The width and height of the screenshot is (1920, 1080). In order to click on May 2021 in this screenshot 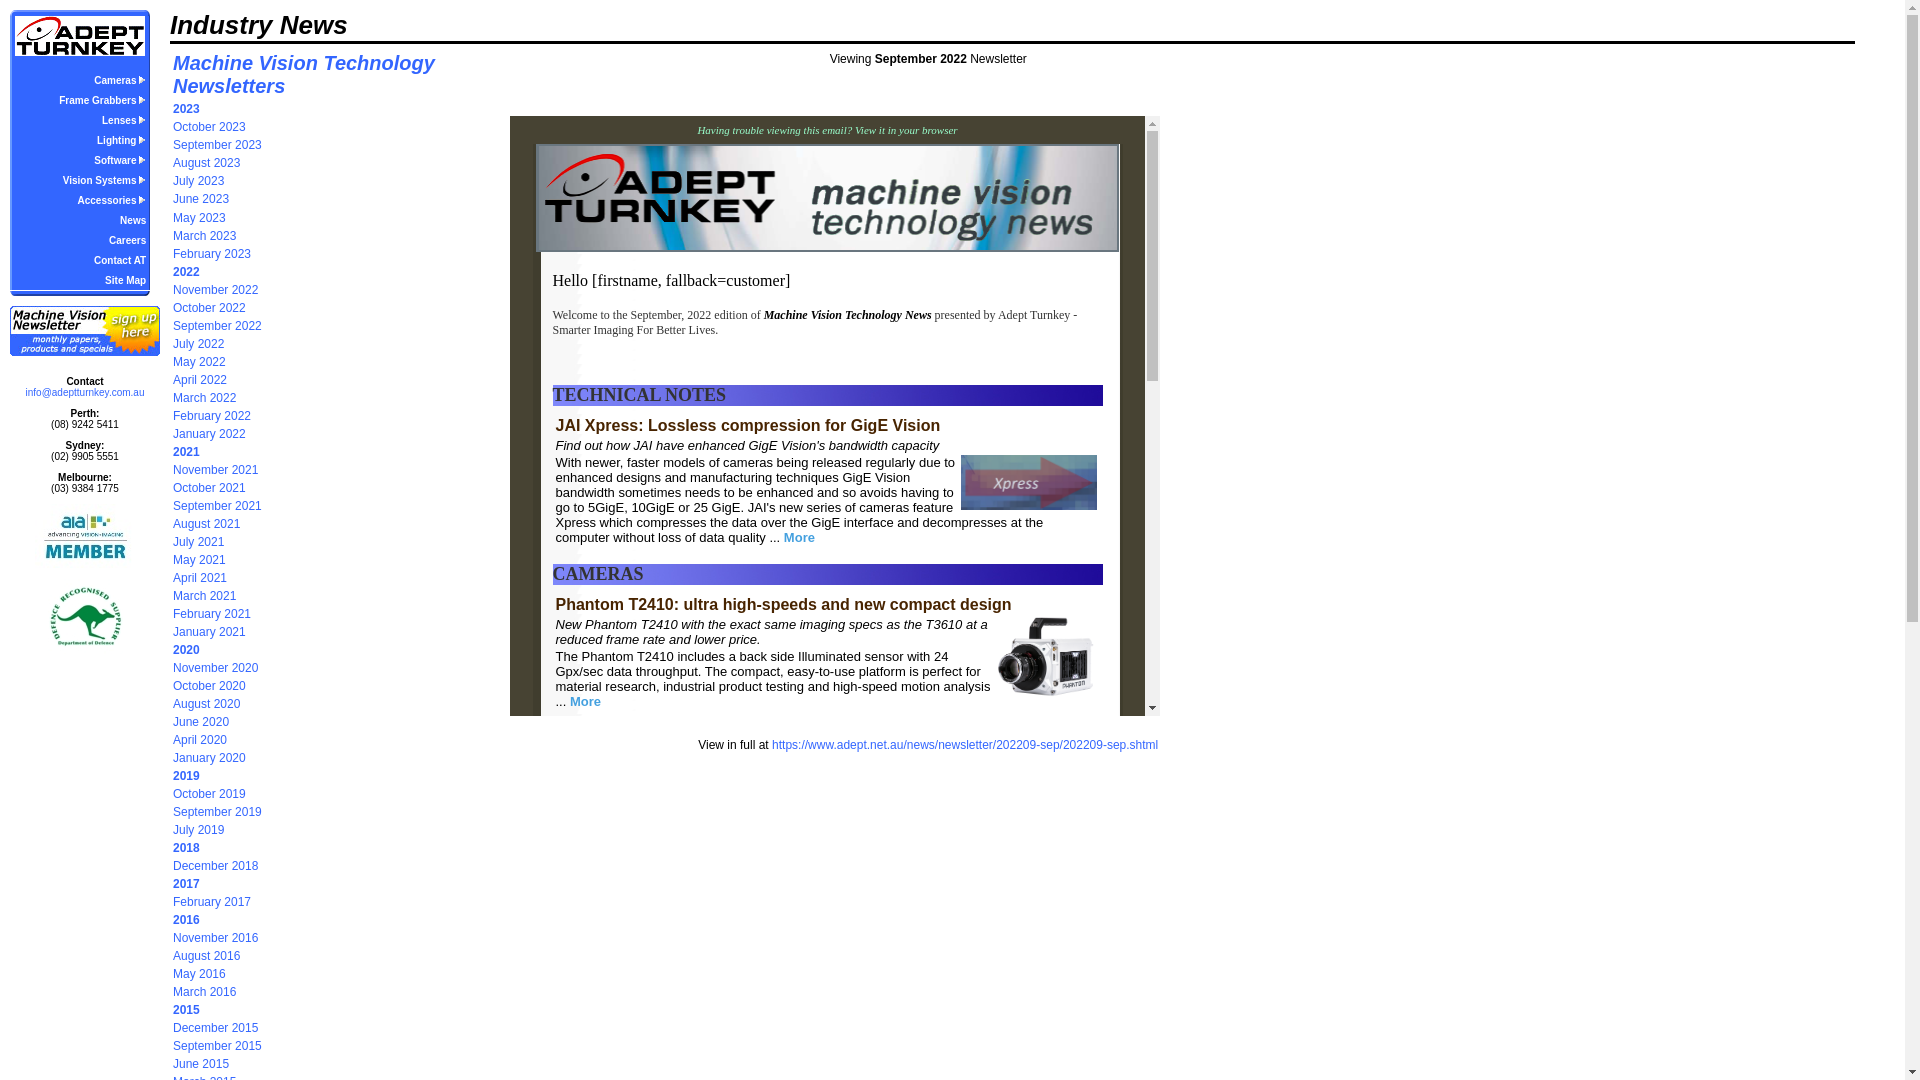, I will do `click(200, 560)`.